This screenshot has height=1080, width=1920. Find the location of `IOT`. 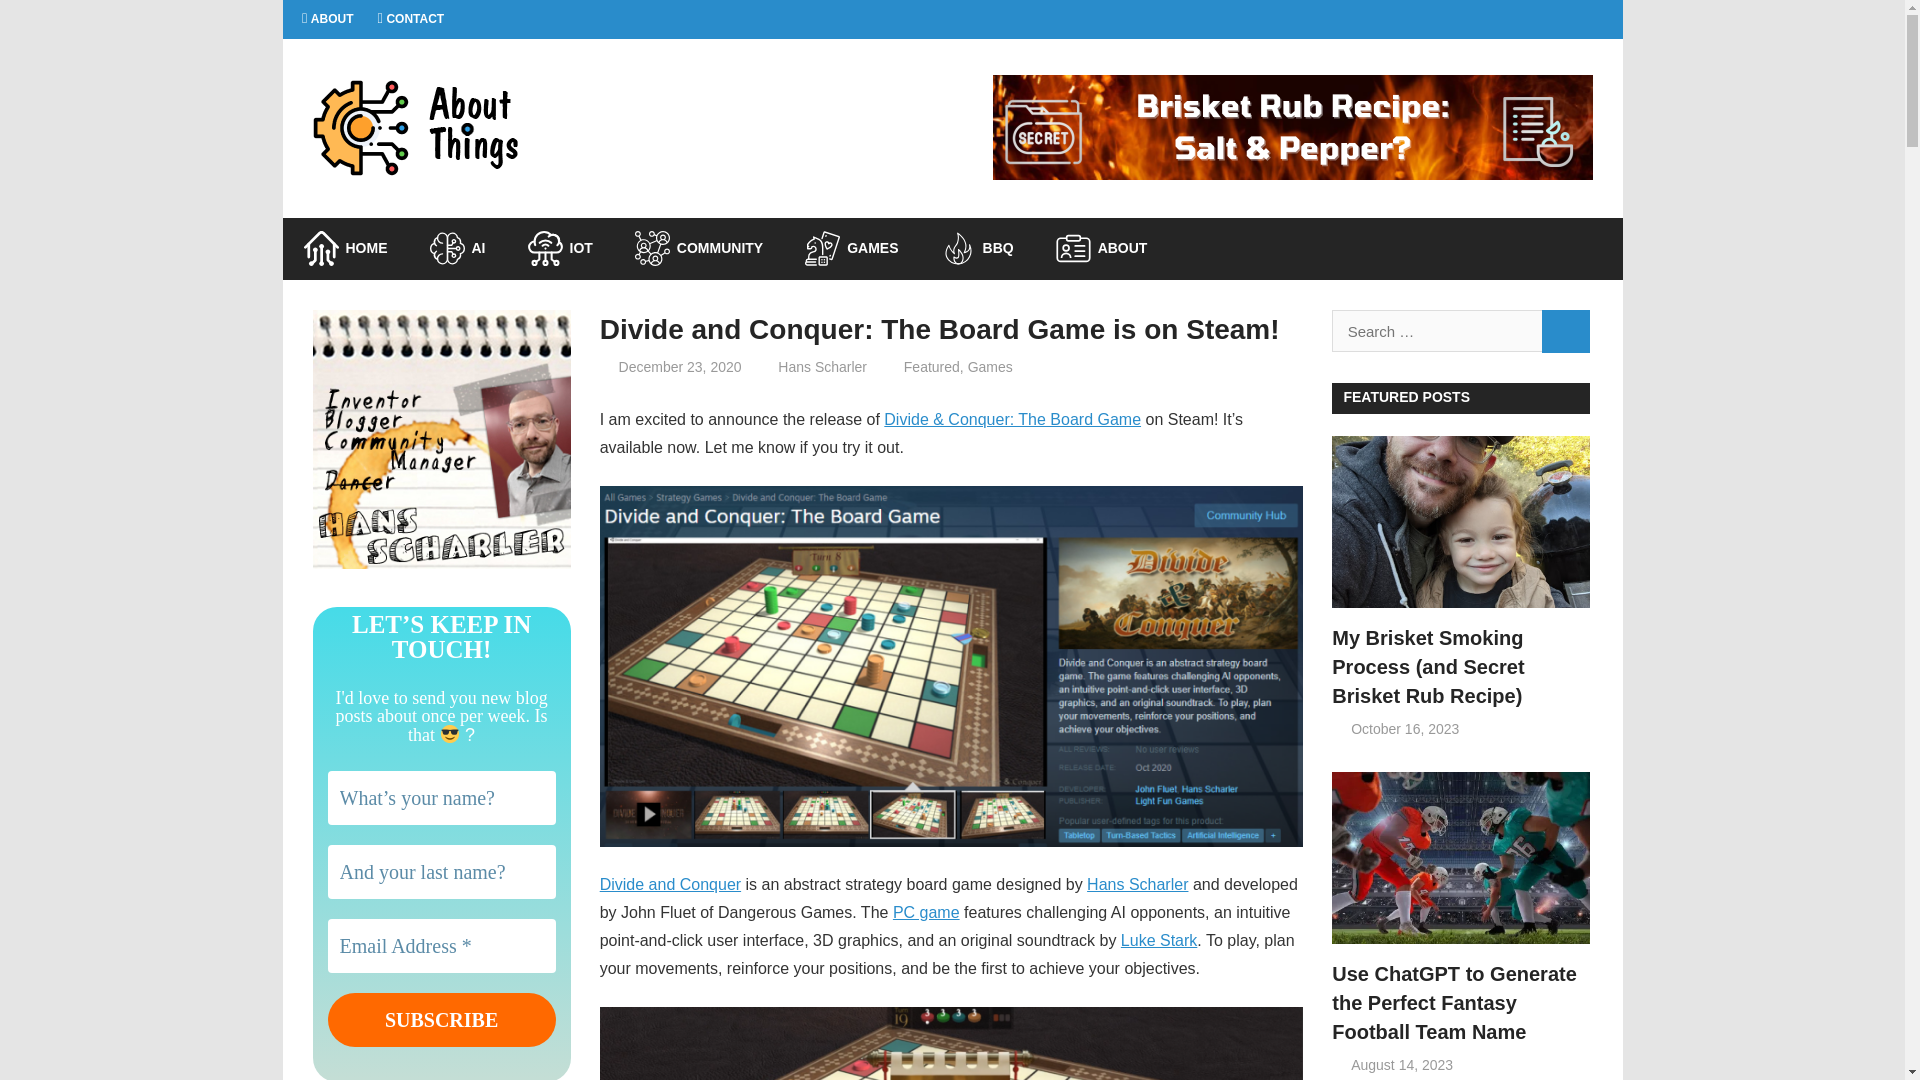

IOT is located at coordinates (559, 248).